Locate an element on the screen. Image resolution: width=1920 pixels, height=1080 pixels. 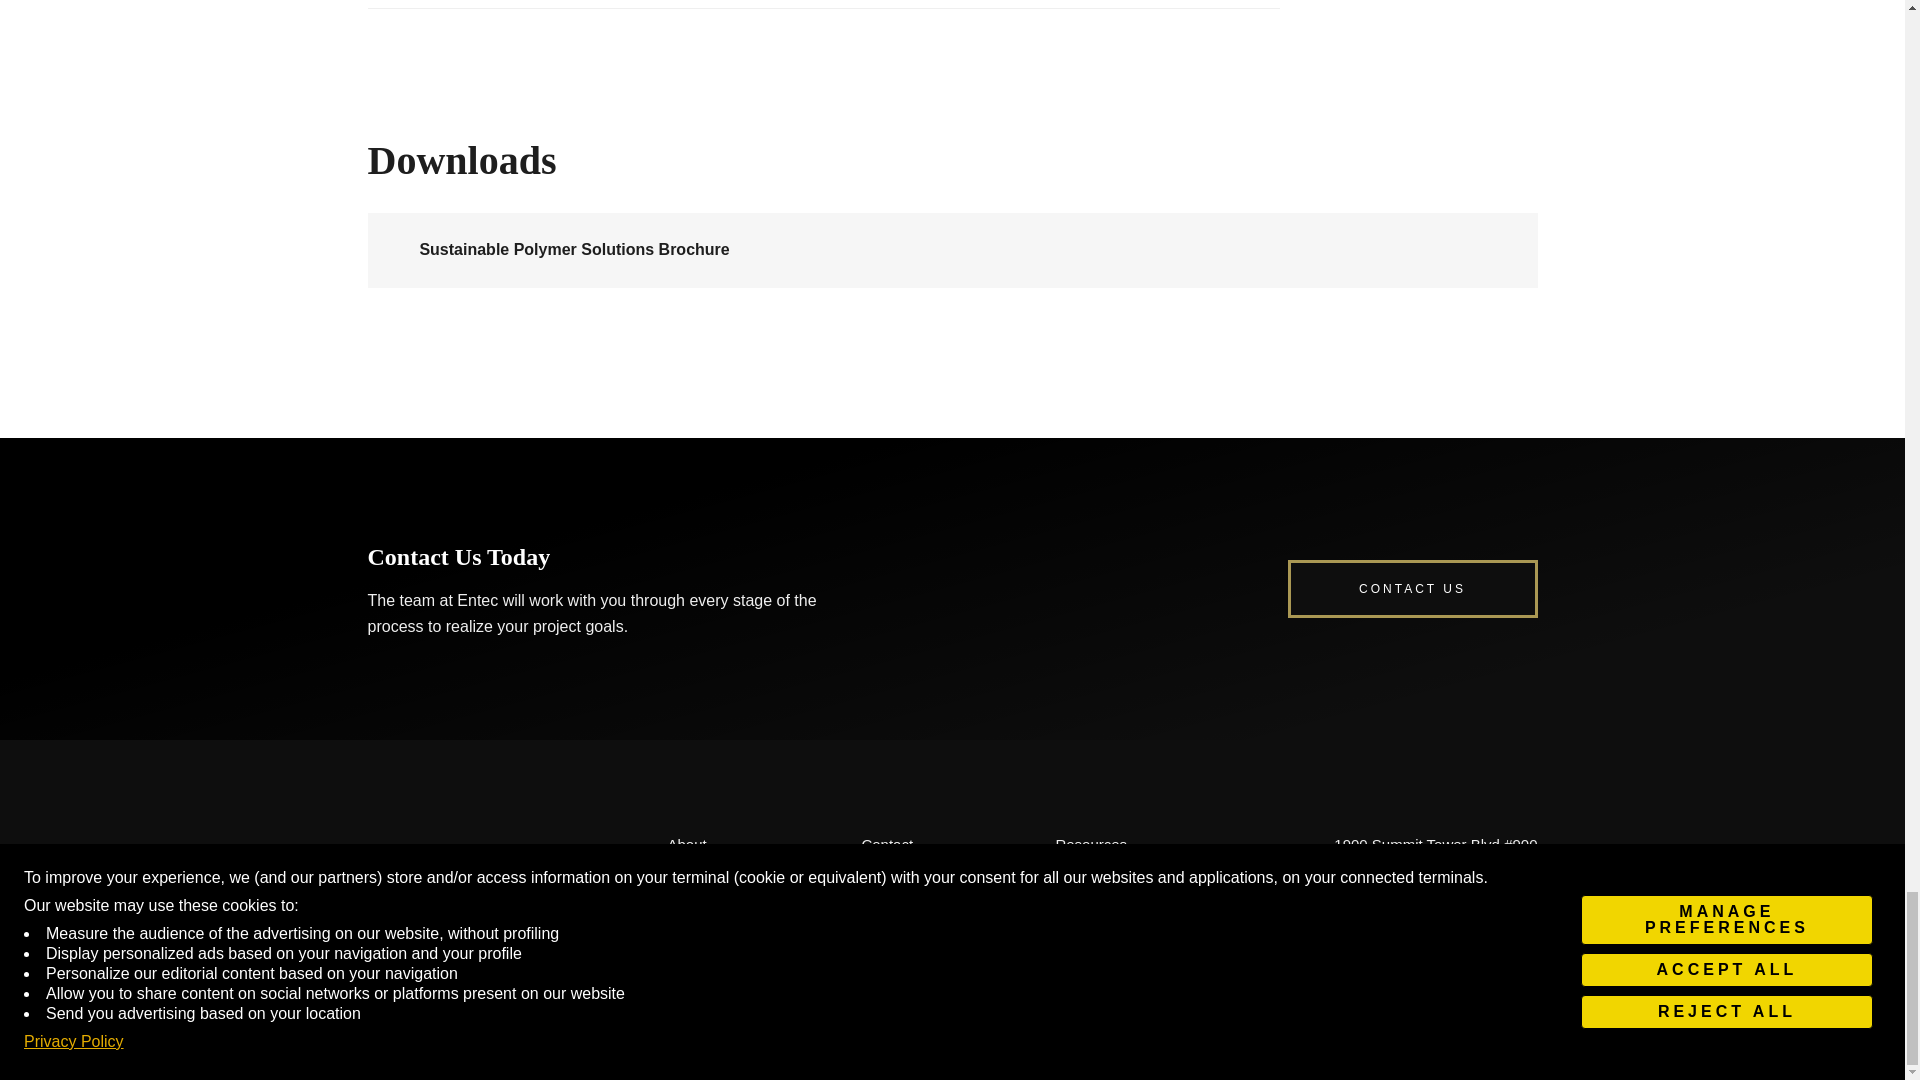
youtube is located at coordinates (1494, 1030).